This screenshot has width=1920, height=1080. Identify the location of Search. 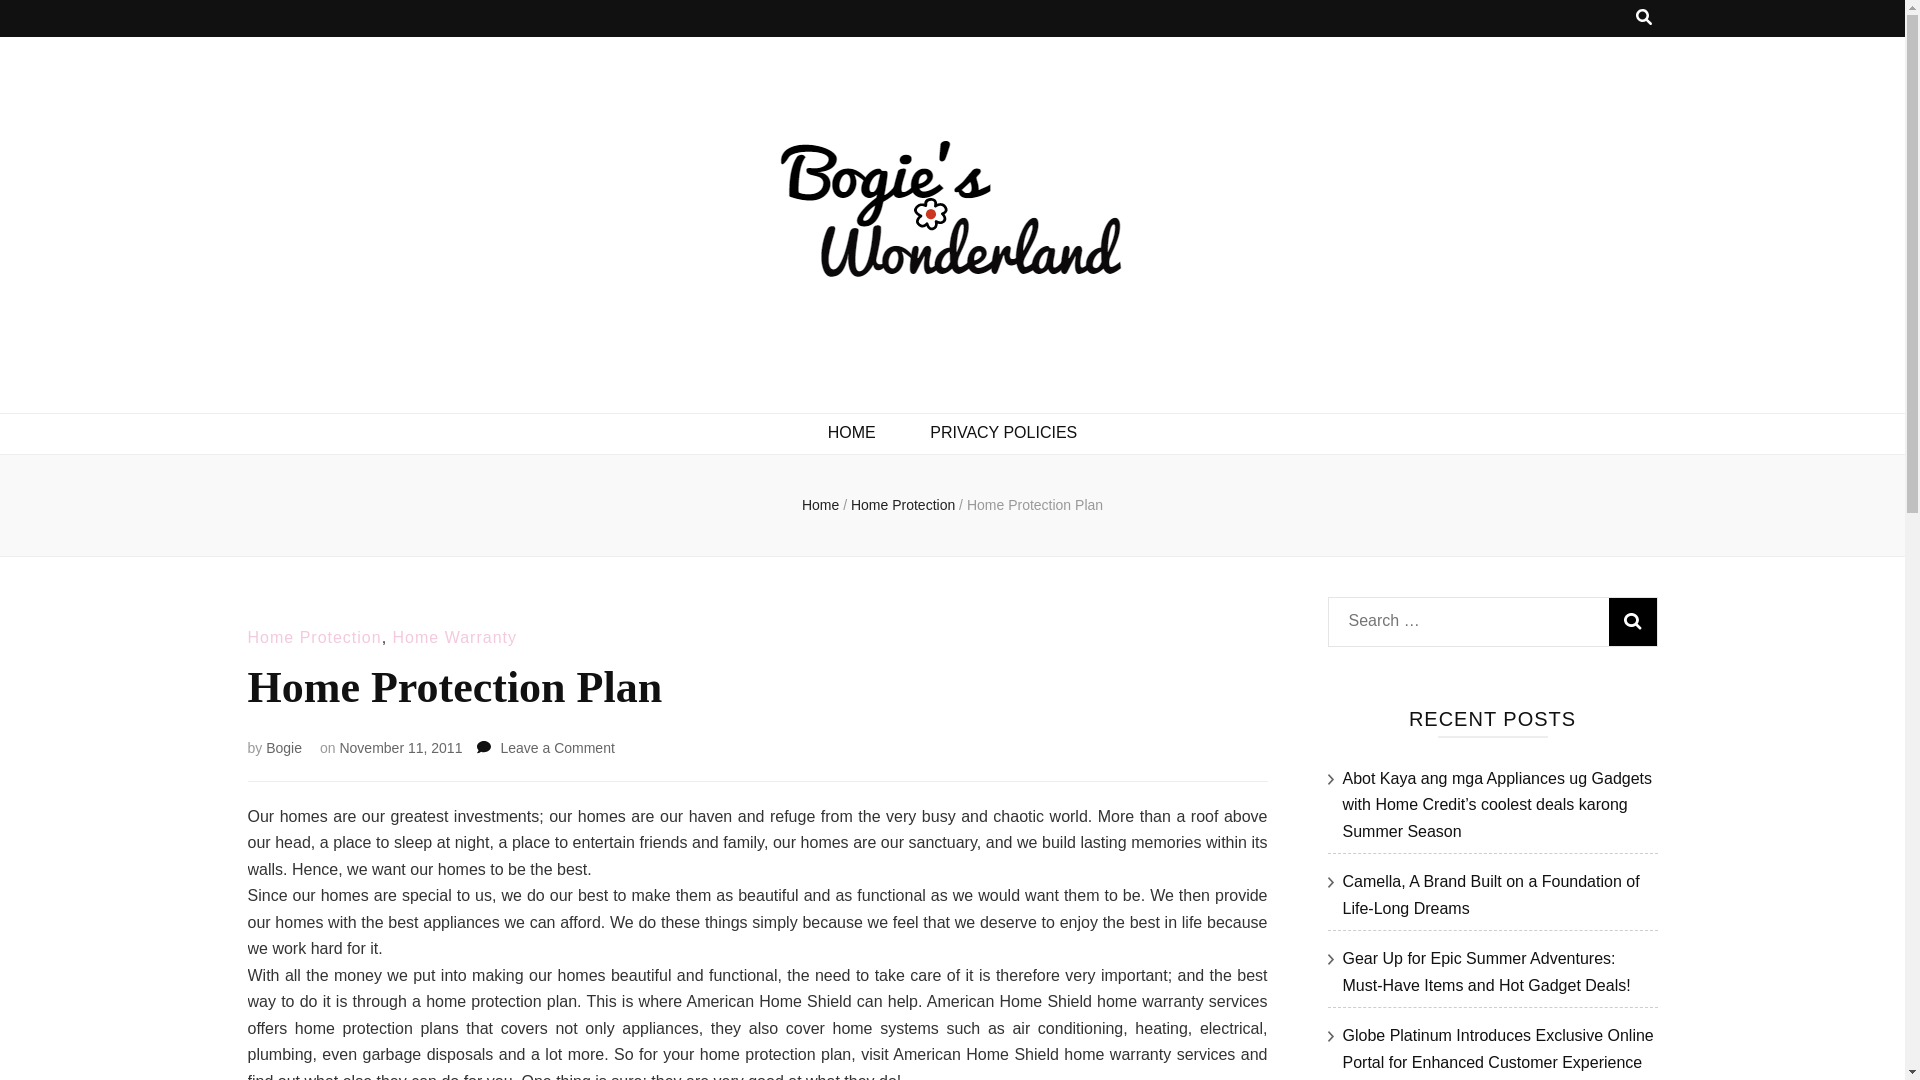
(904, 504).